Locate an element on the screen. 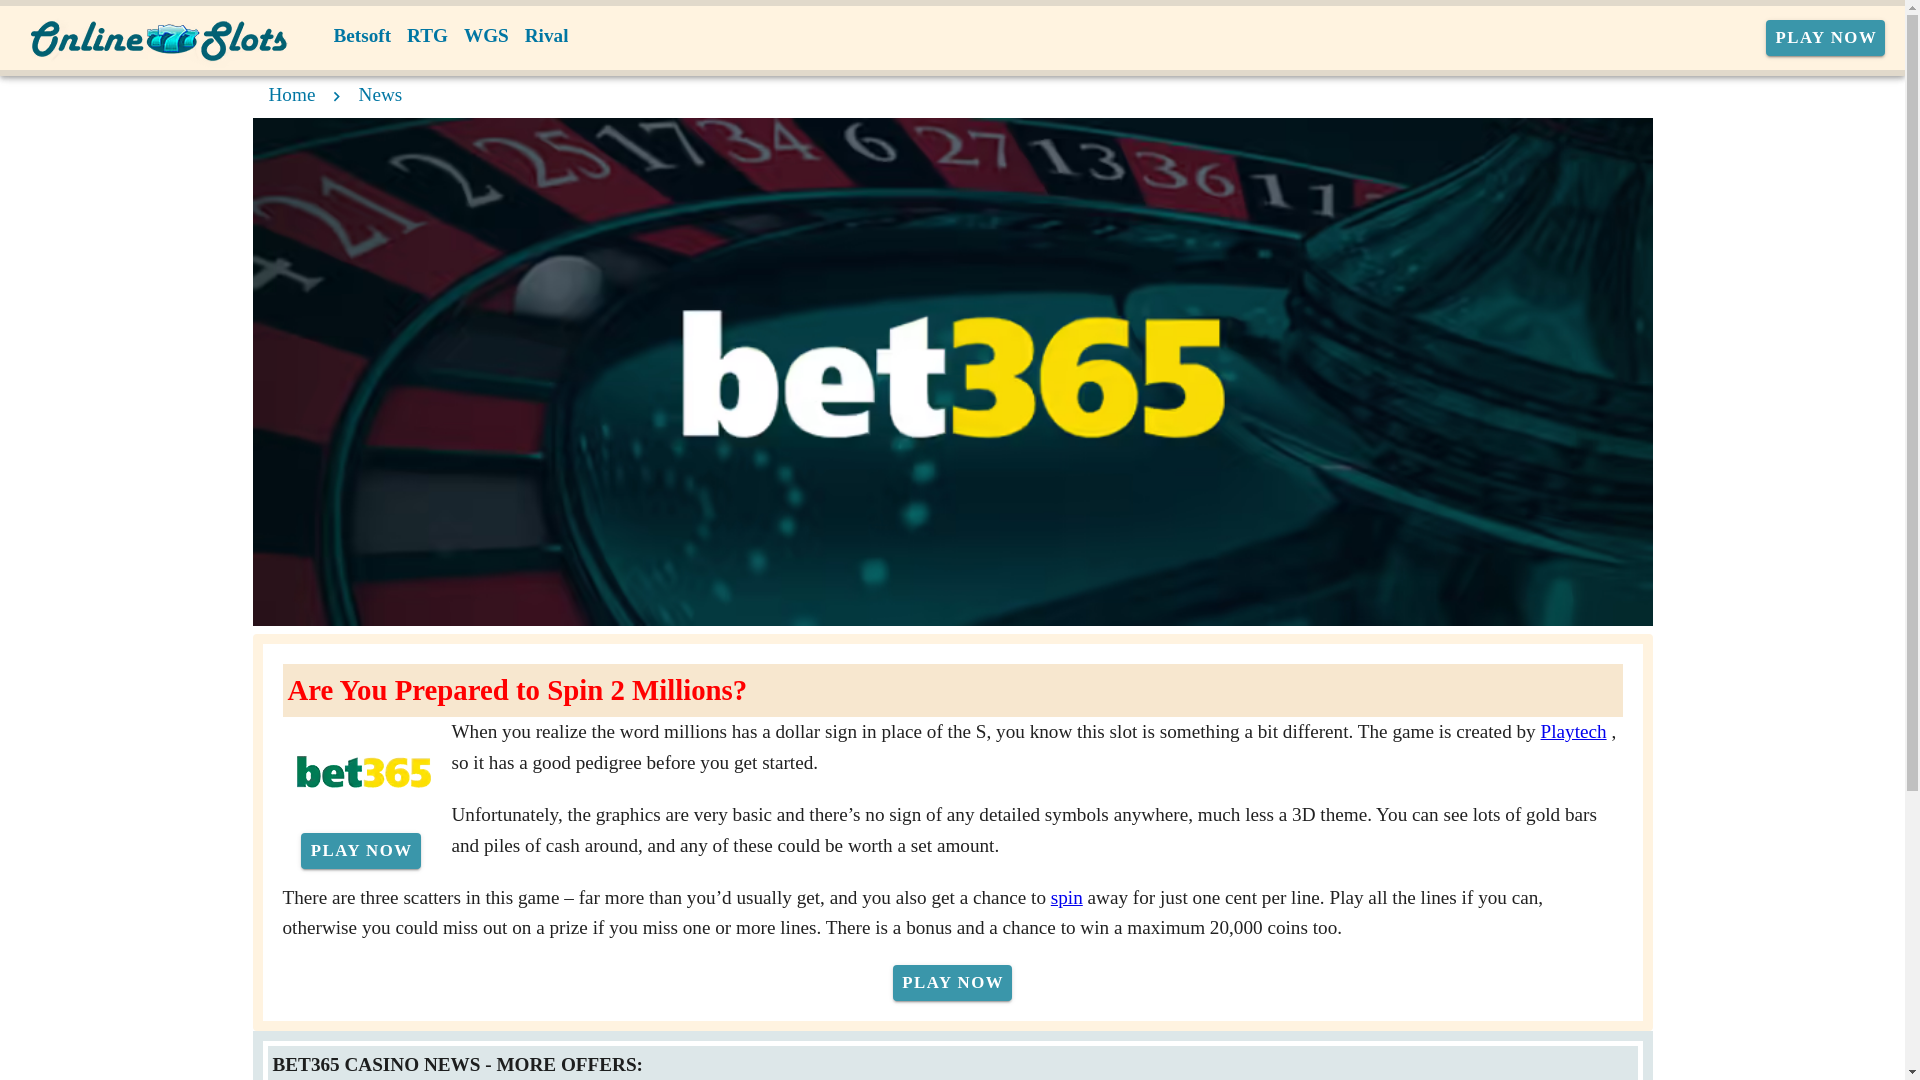 The image size is (1920, 1080). News is located at coordinates (381, 94).